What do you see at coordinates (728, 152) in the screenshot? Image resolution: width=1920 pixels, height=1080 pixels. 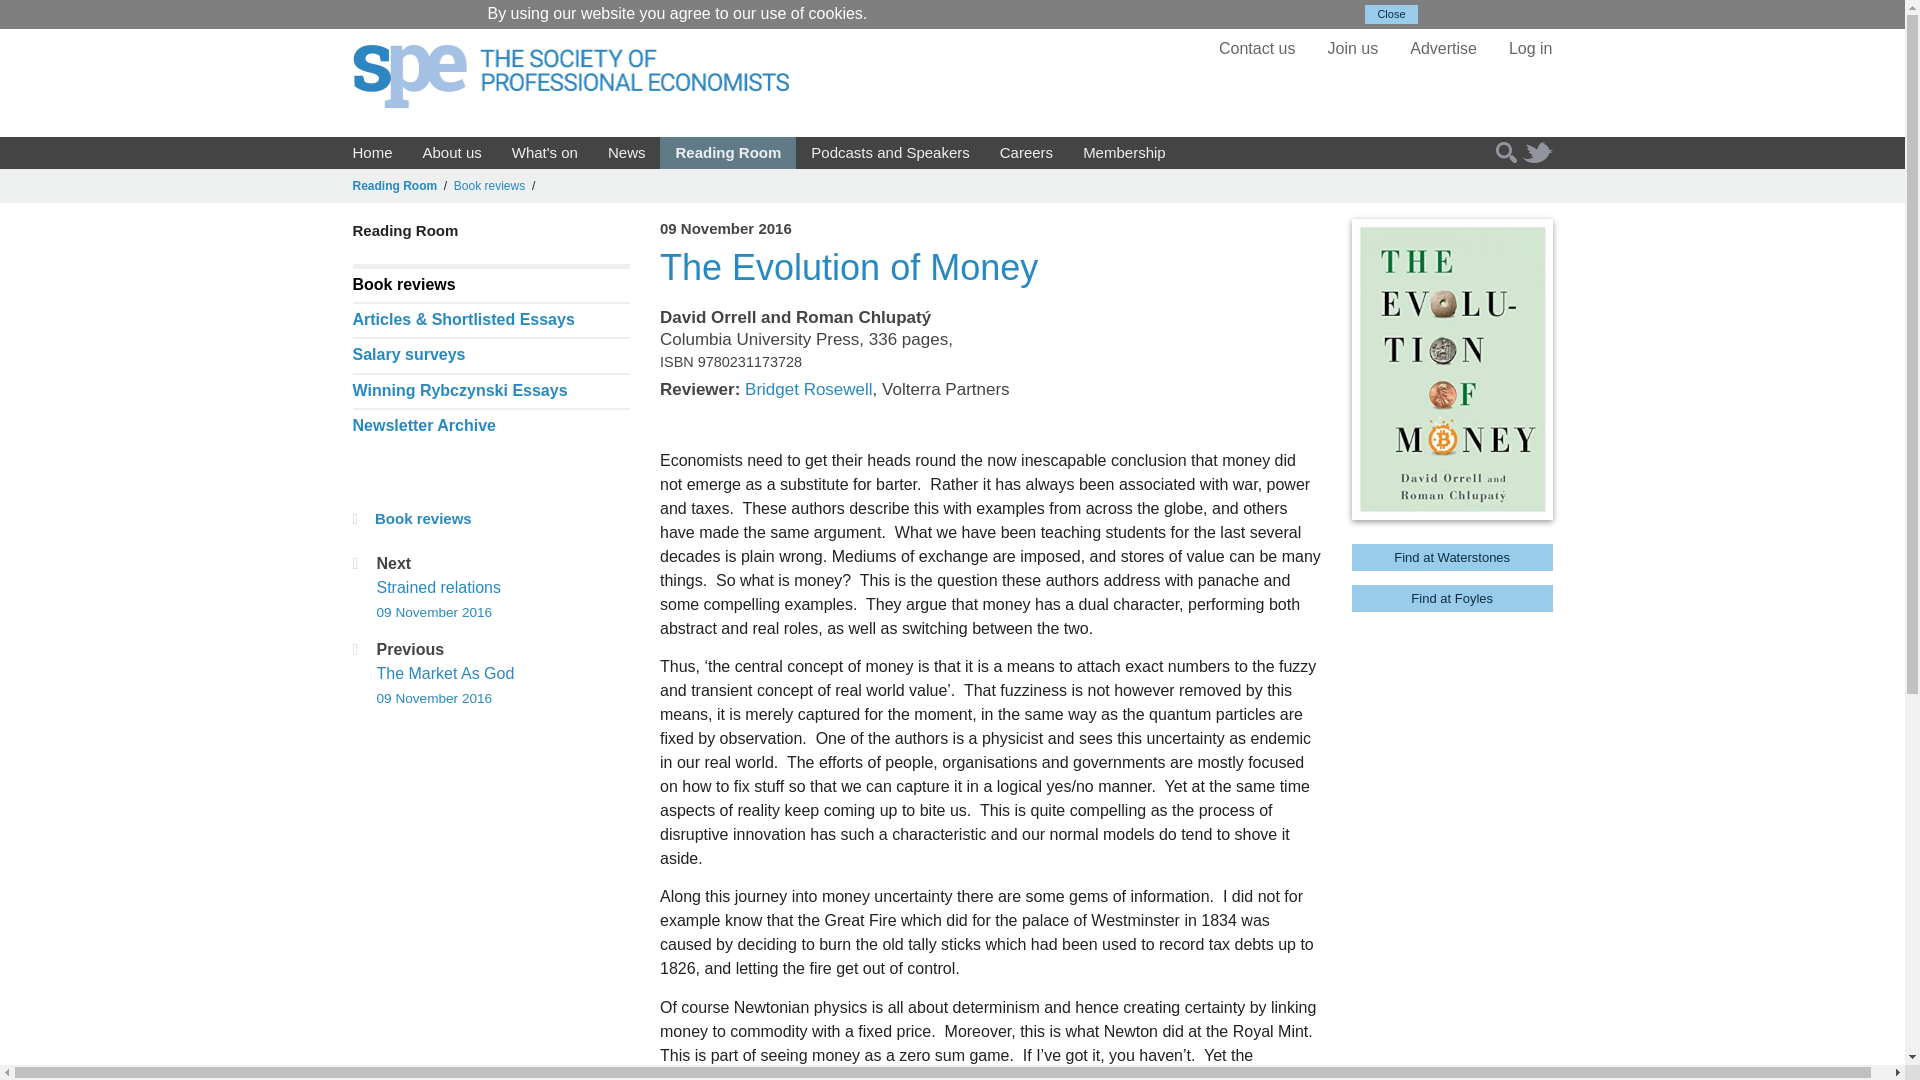 I see `Reading Room` at bounding box center [728, 152].